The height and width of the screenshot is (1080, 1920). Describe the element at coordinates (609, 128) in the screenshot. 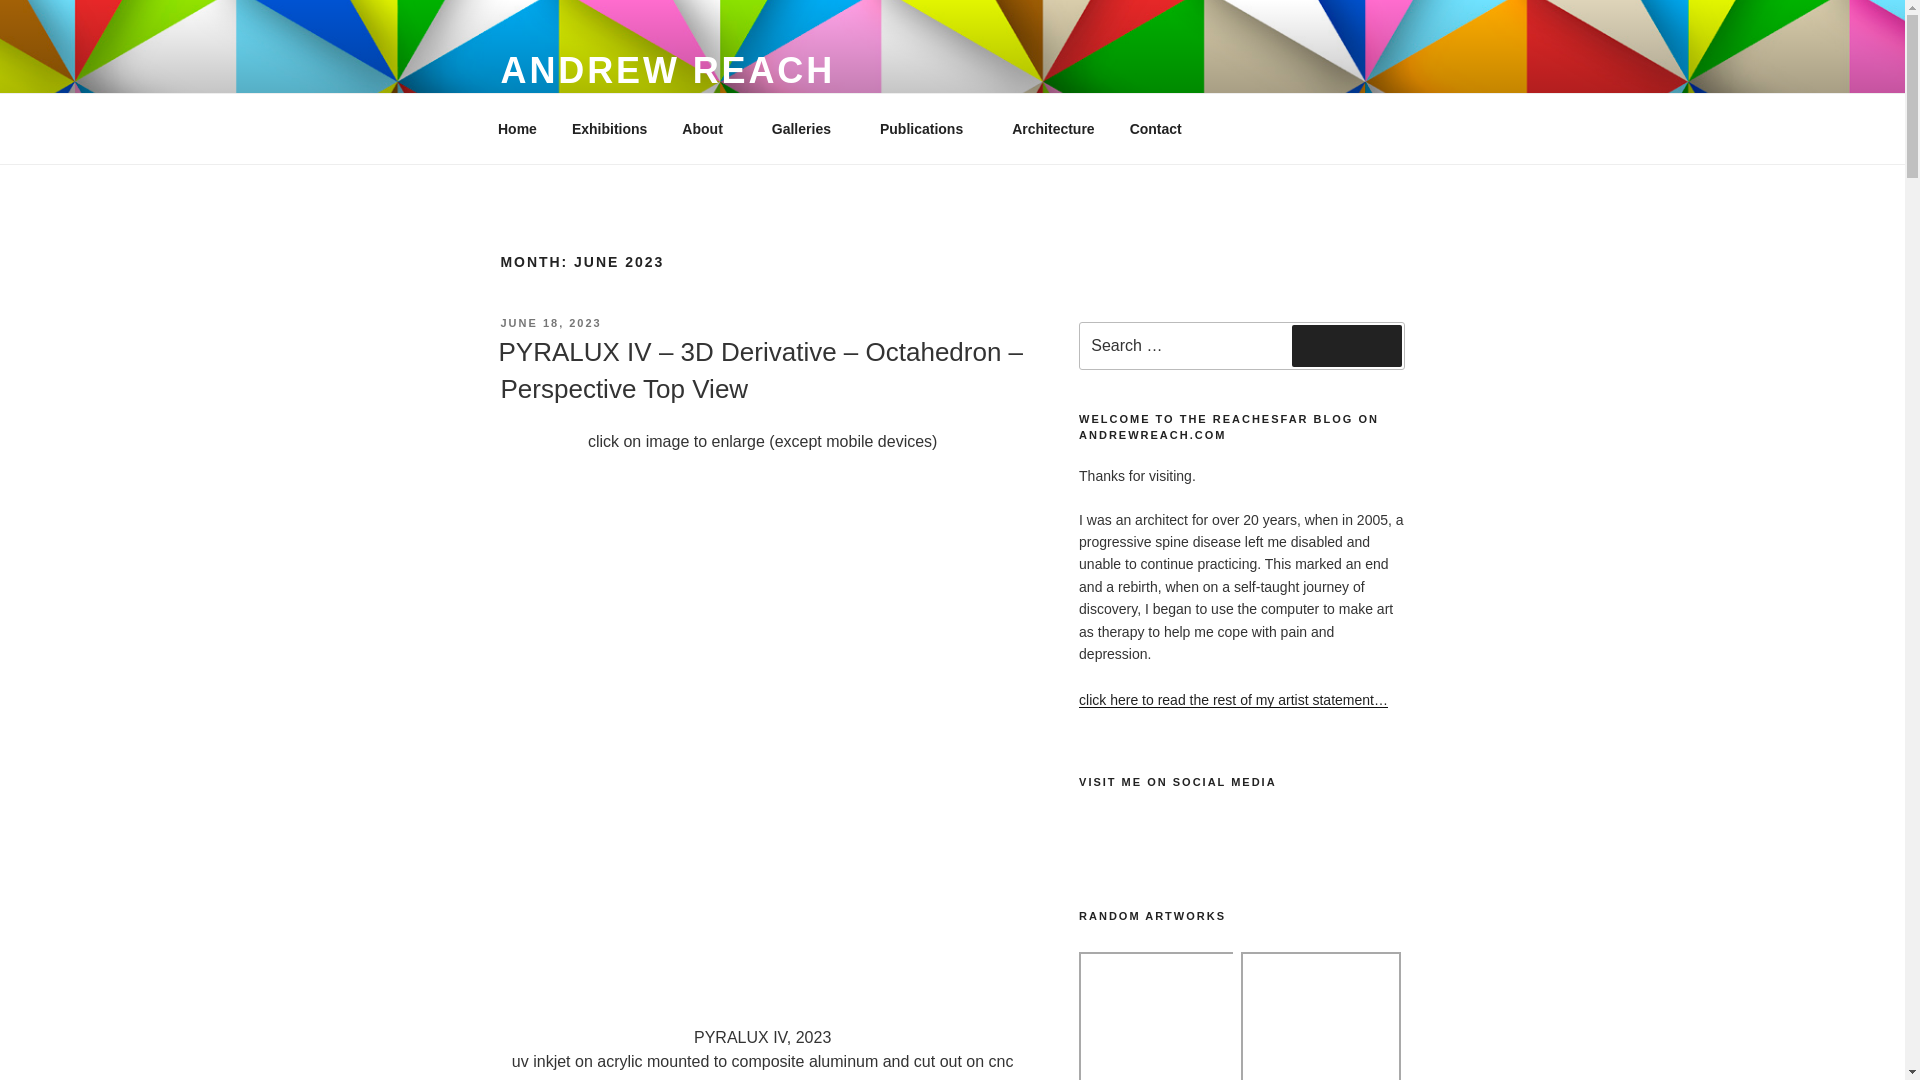

I see `Exhibitions` at that location.